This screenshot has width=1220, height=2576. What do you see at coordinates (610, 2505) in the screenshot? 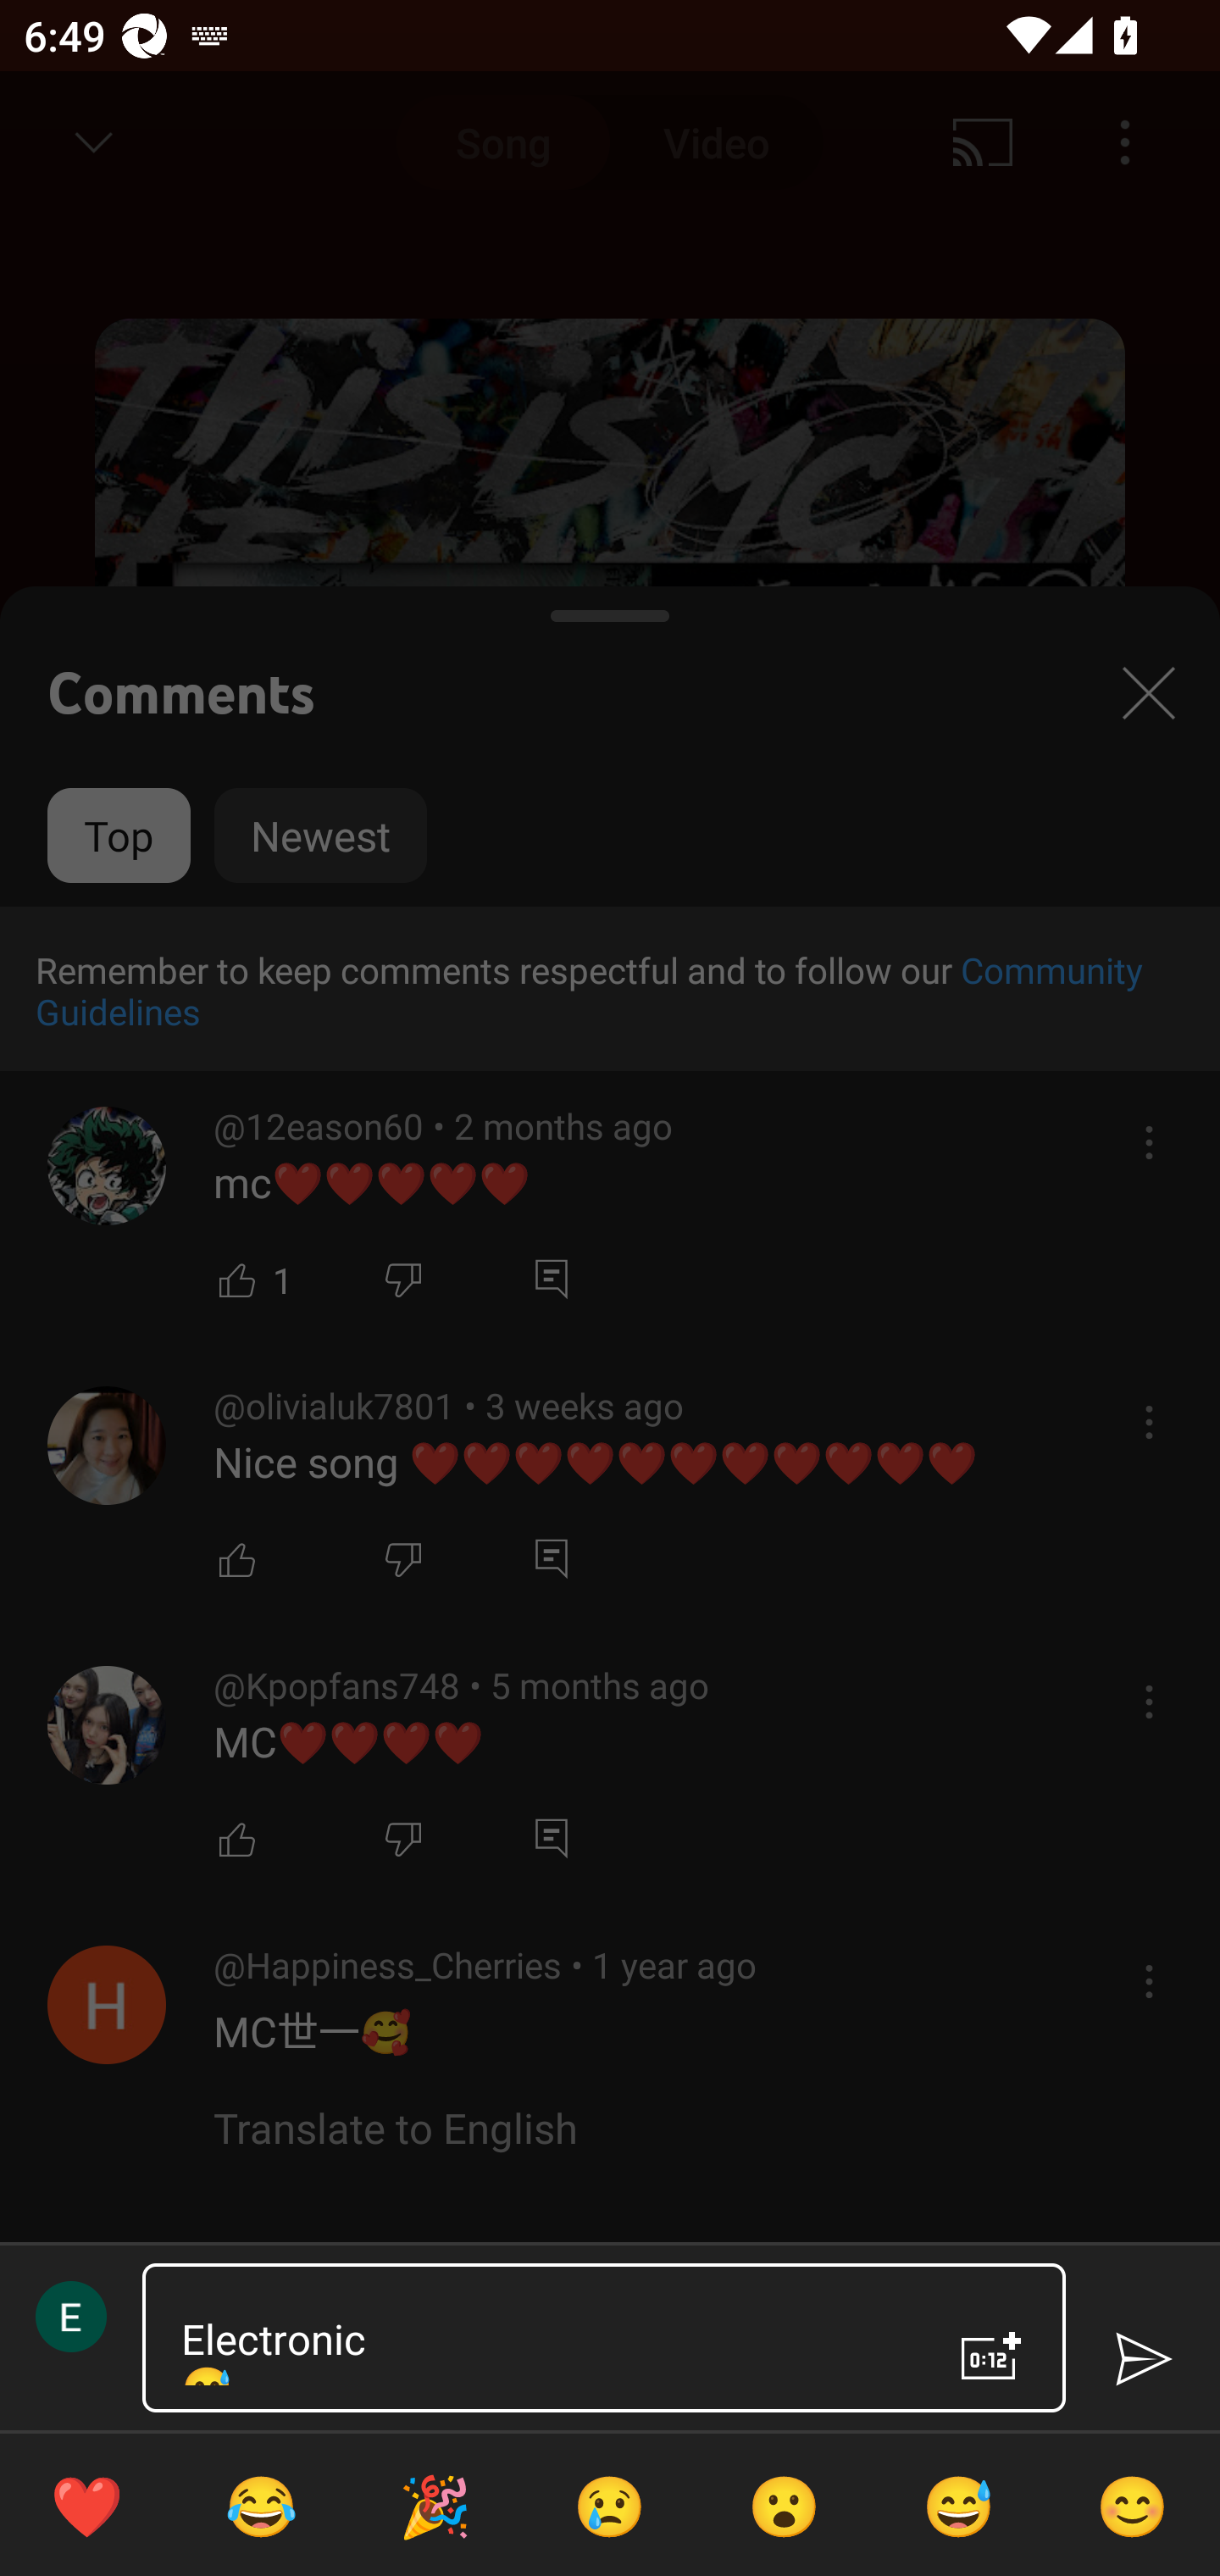
I see `😢` at bounding box center [610, 2505].